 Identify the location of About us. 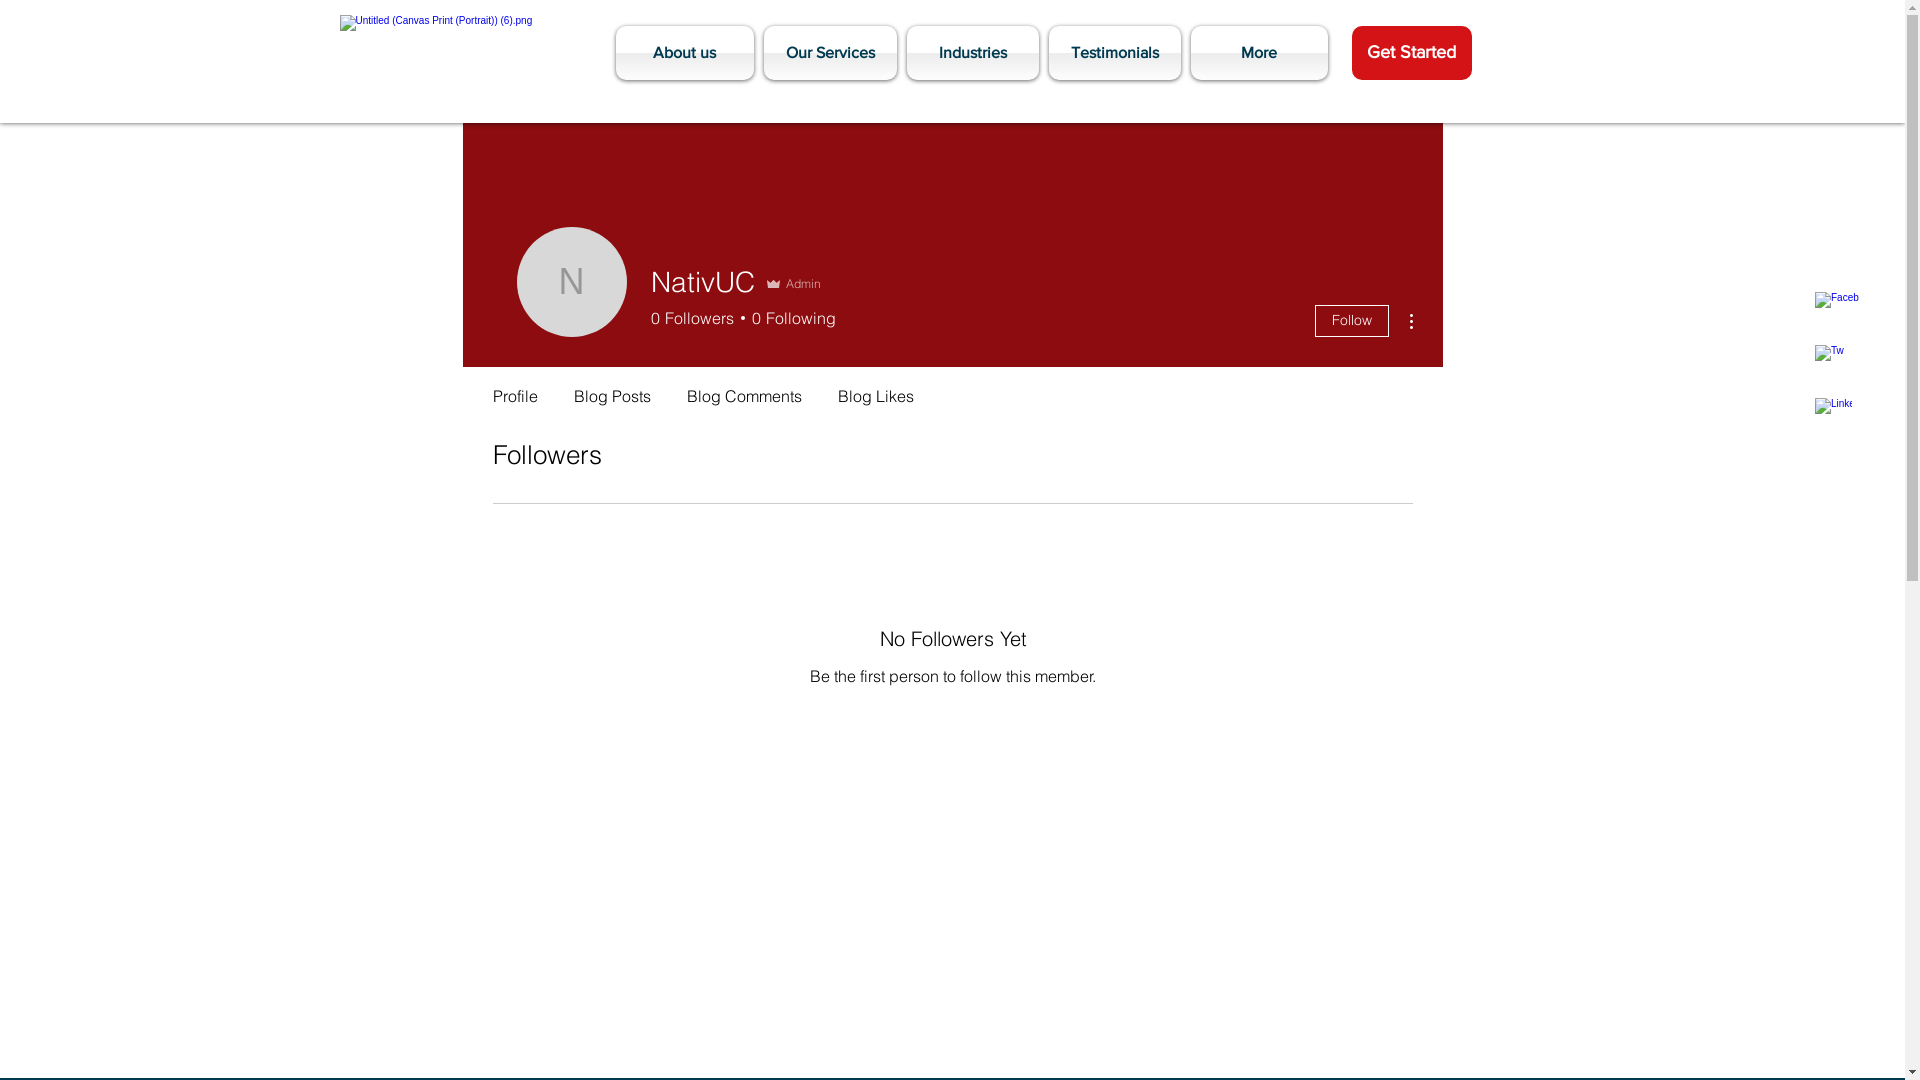
(688, 53).